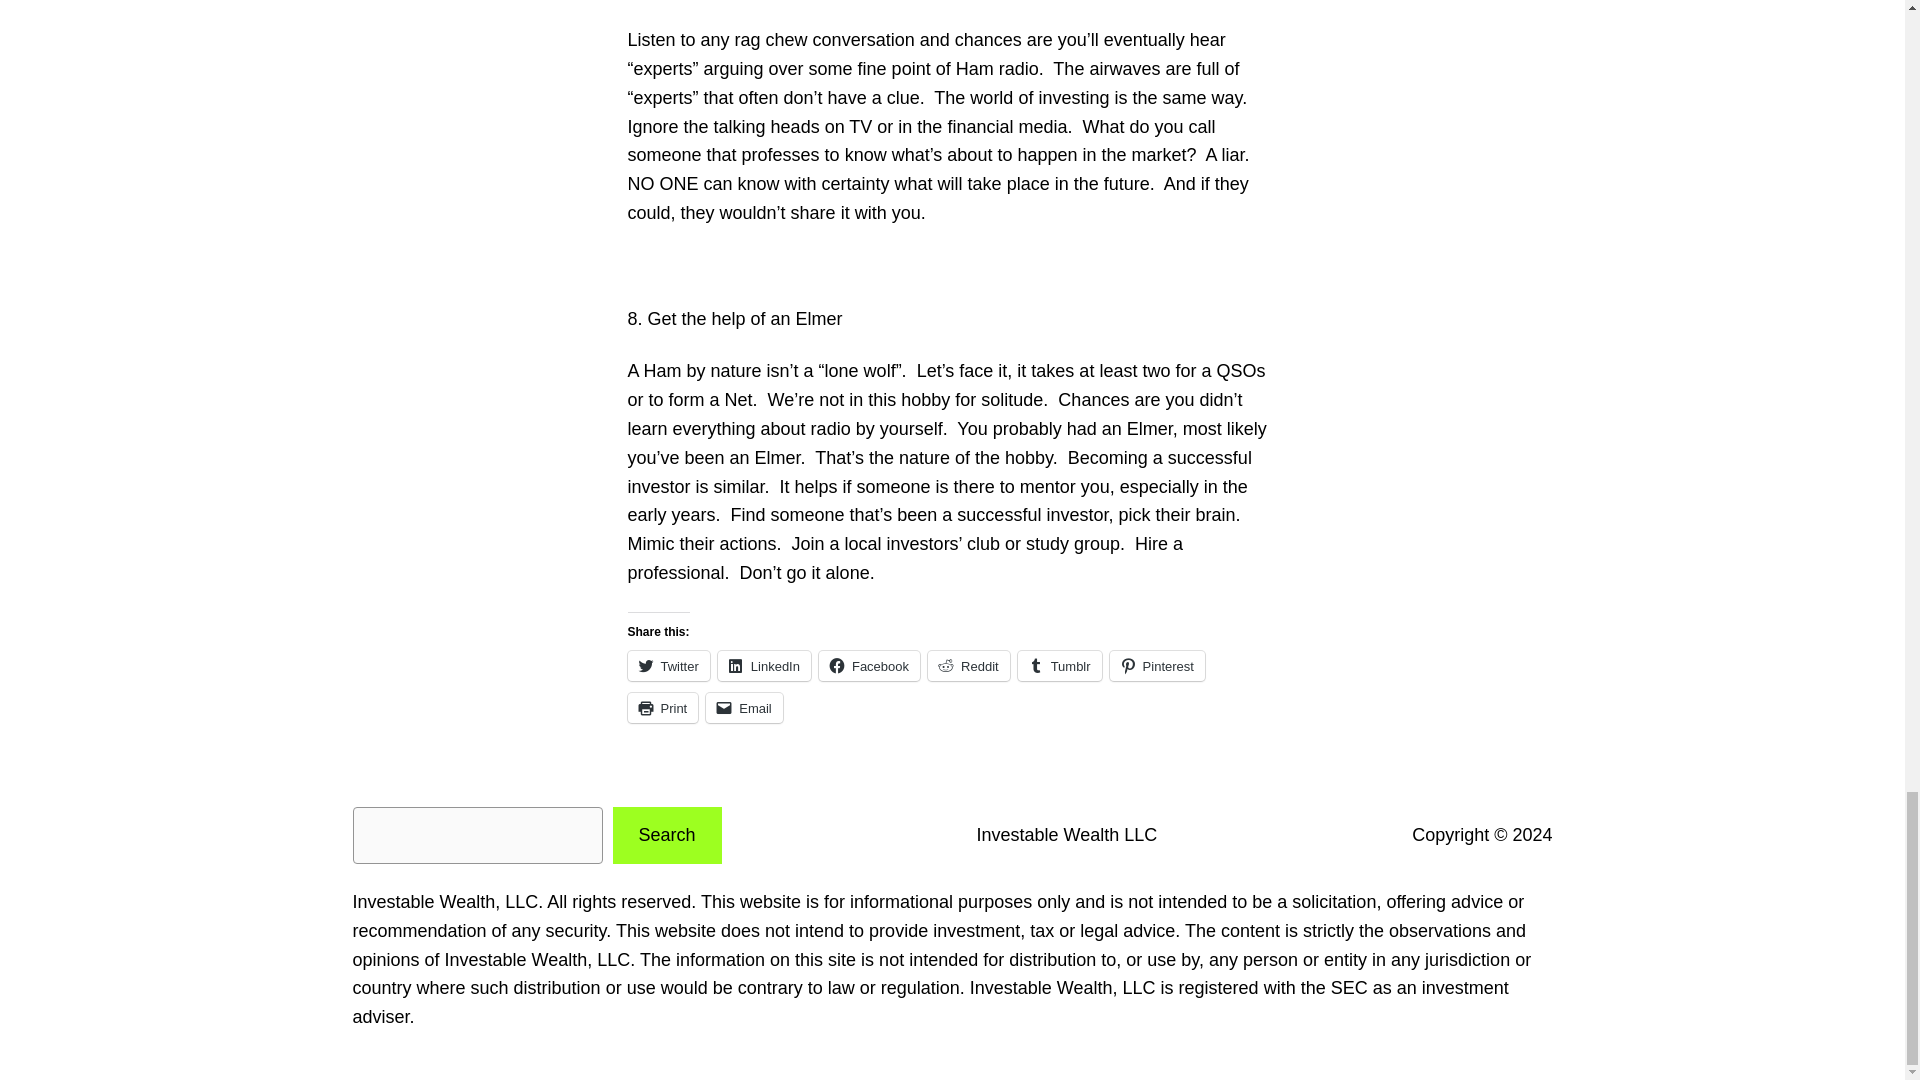  I want to click on Email, so click(744, 708).